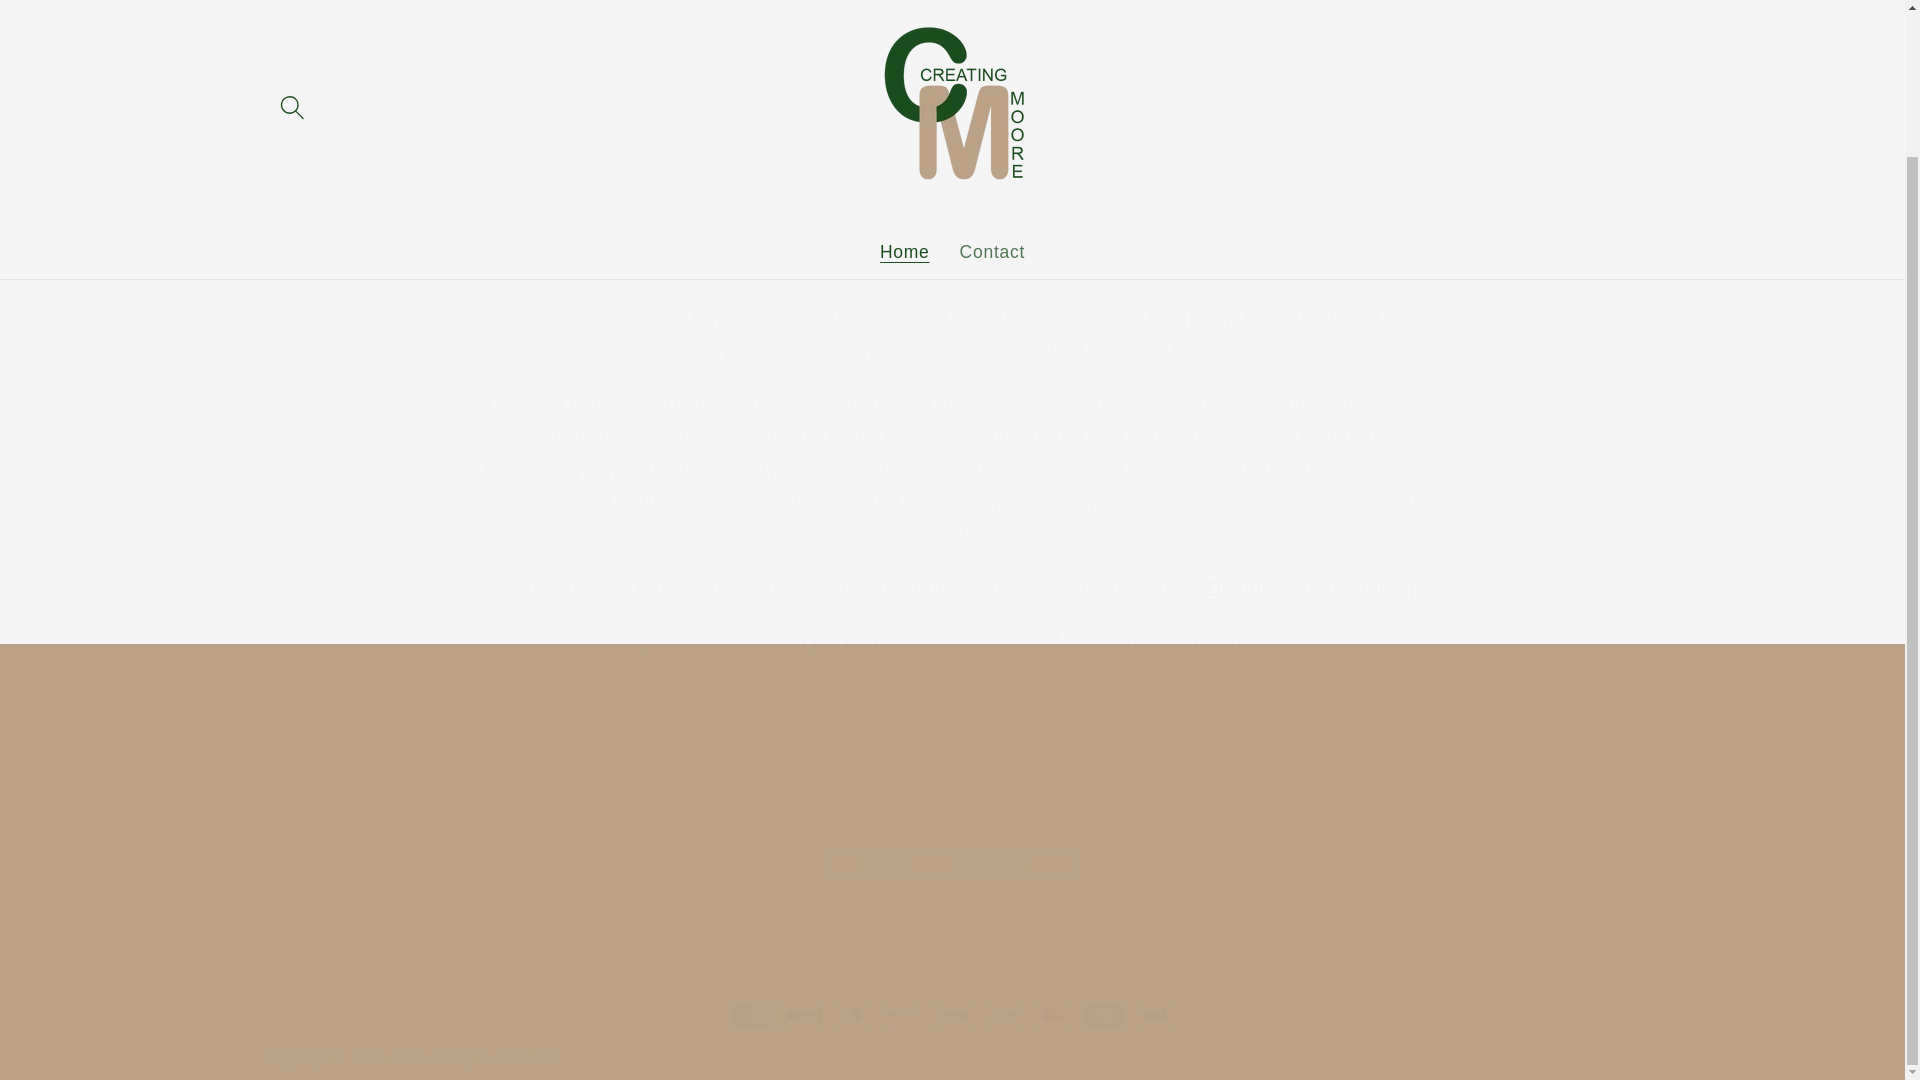  I want to click on Steel Design Manufacturing, so click(1283, 588).